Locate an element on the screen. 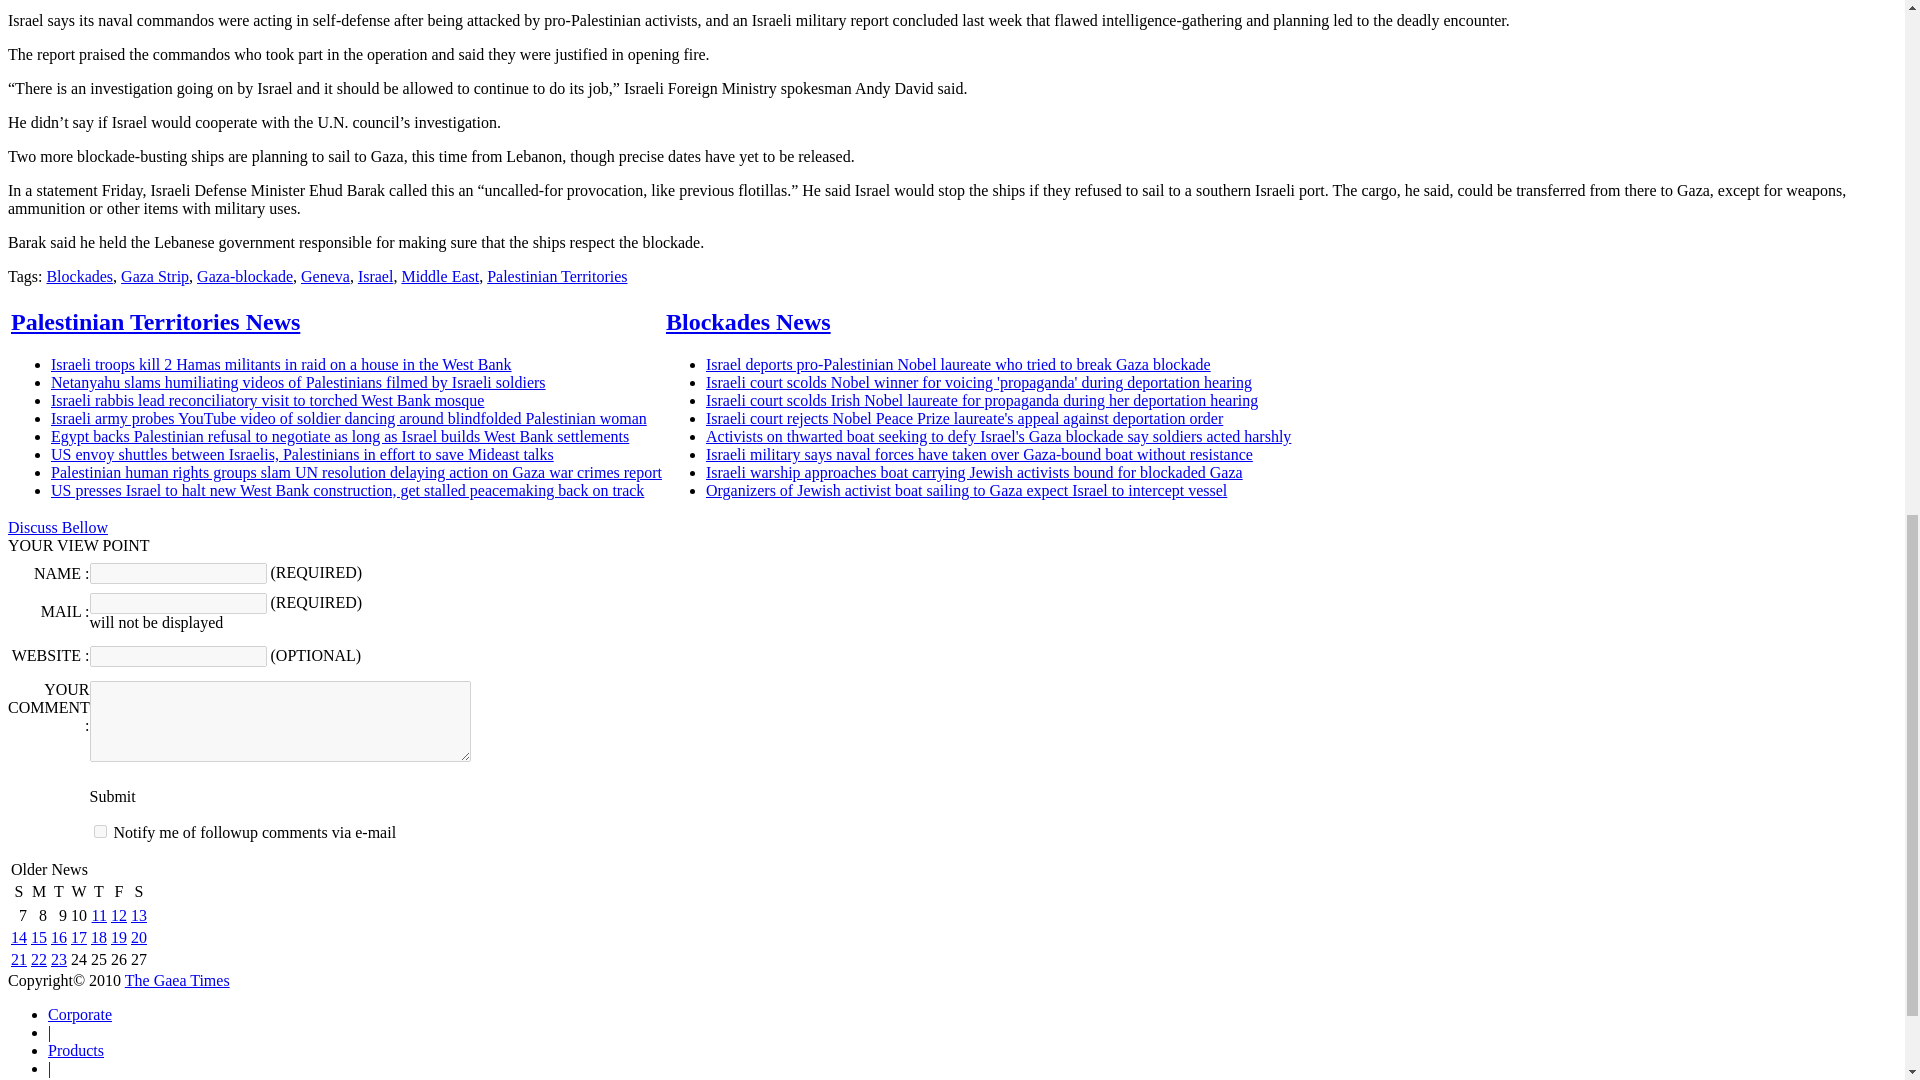 The image size is (1920, 1080). Middle East is located at coordinates (440, 276).